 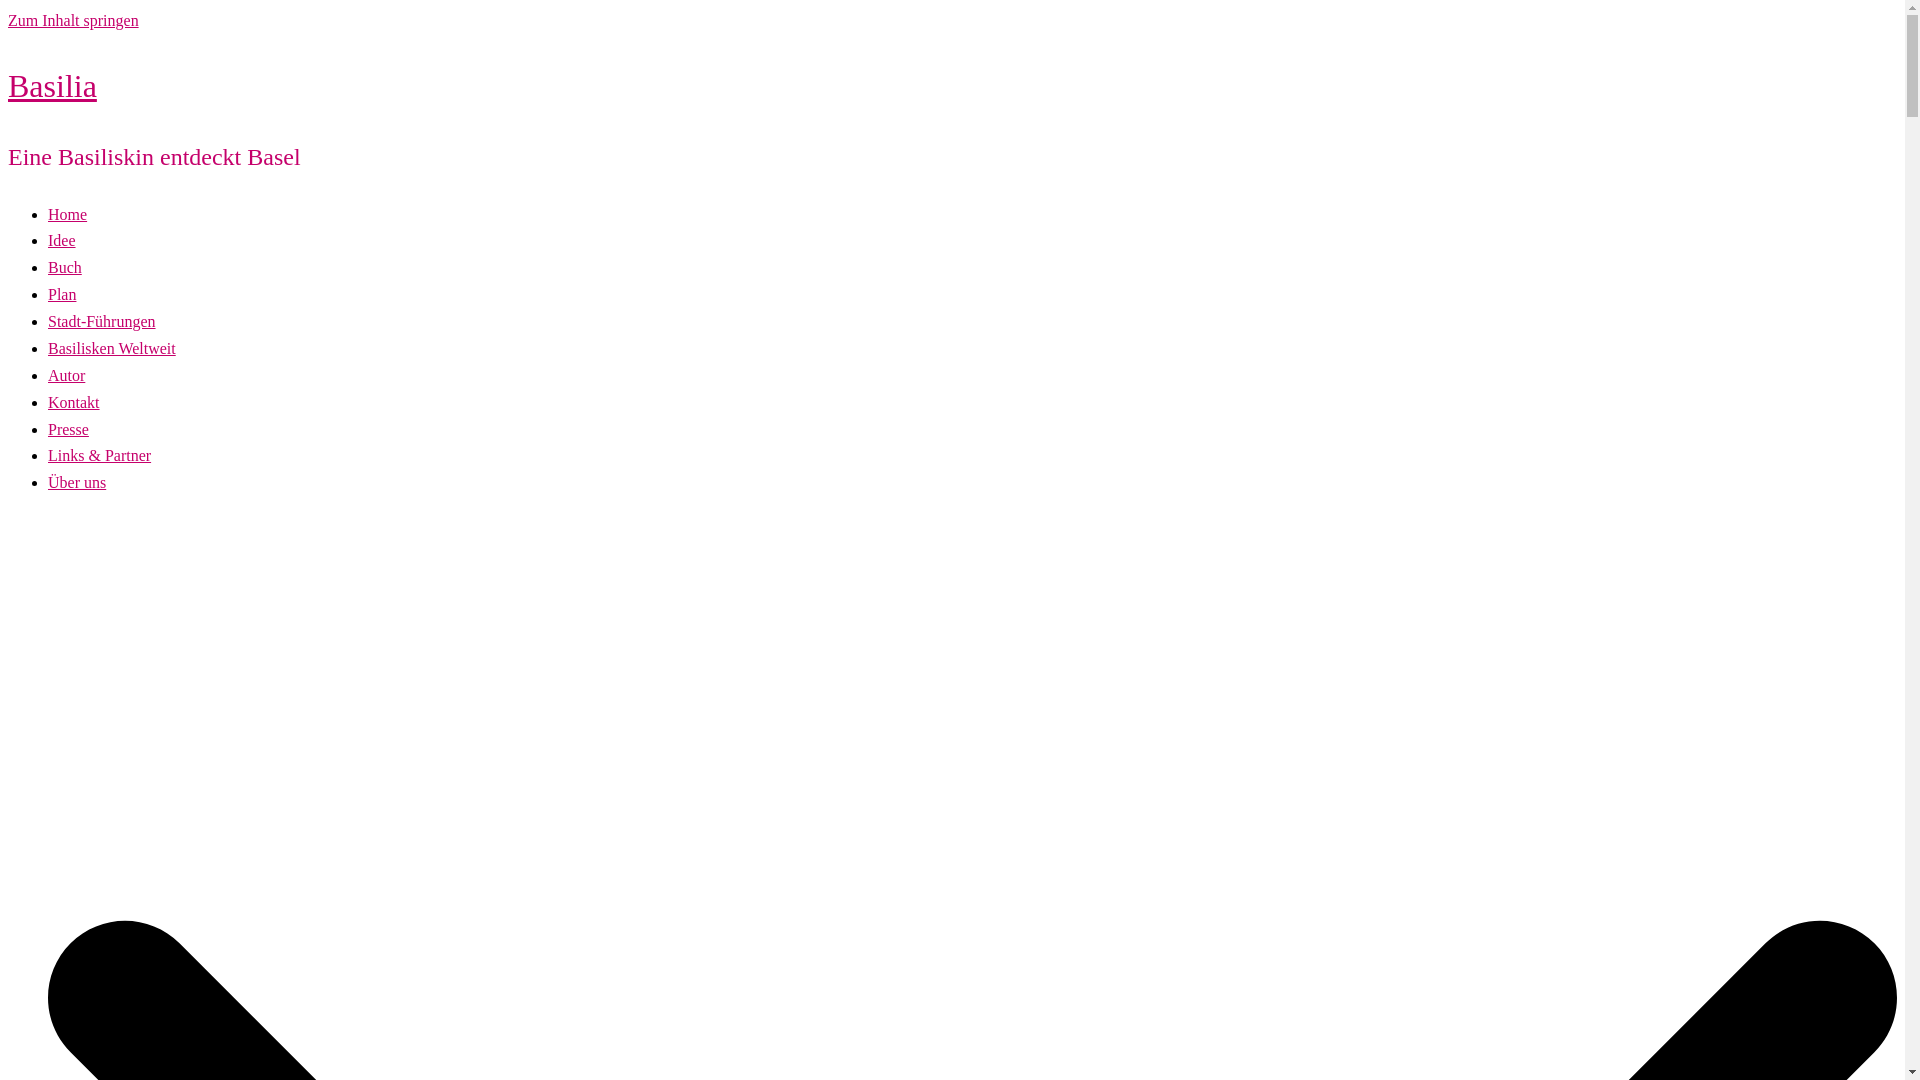 What do you see at coordinates (74, 20) in the screenshot?
I see `Zum Inhalt springen` at bounding box center [74, 20].